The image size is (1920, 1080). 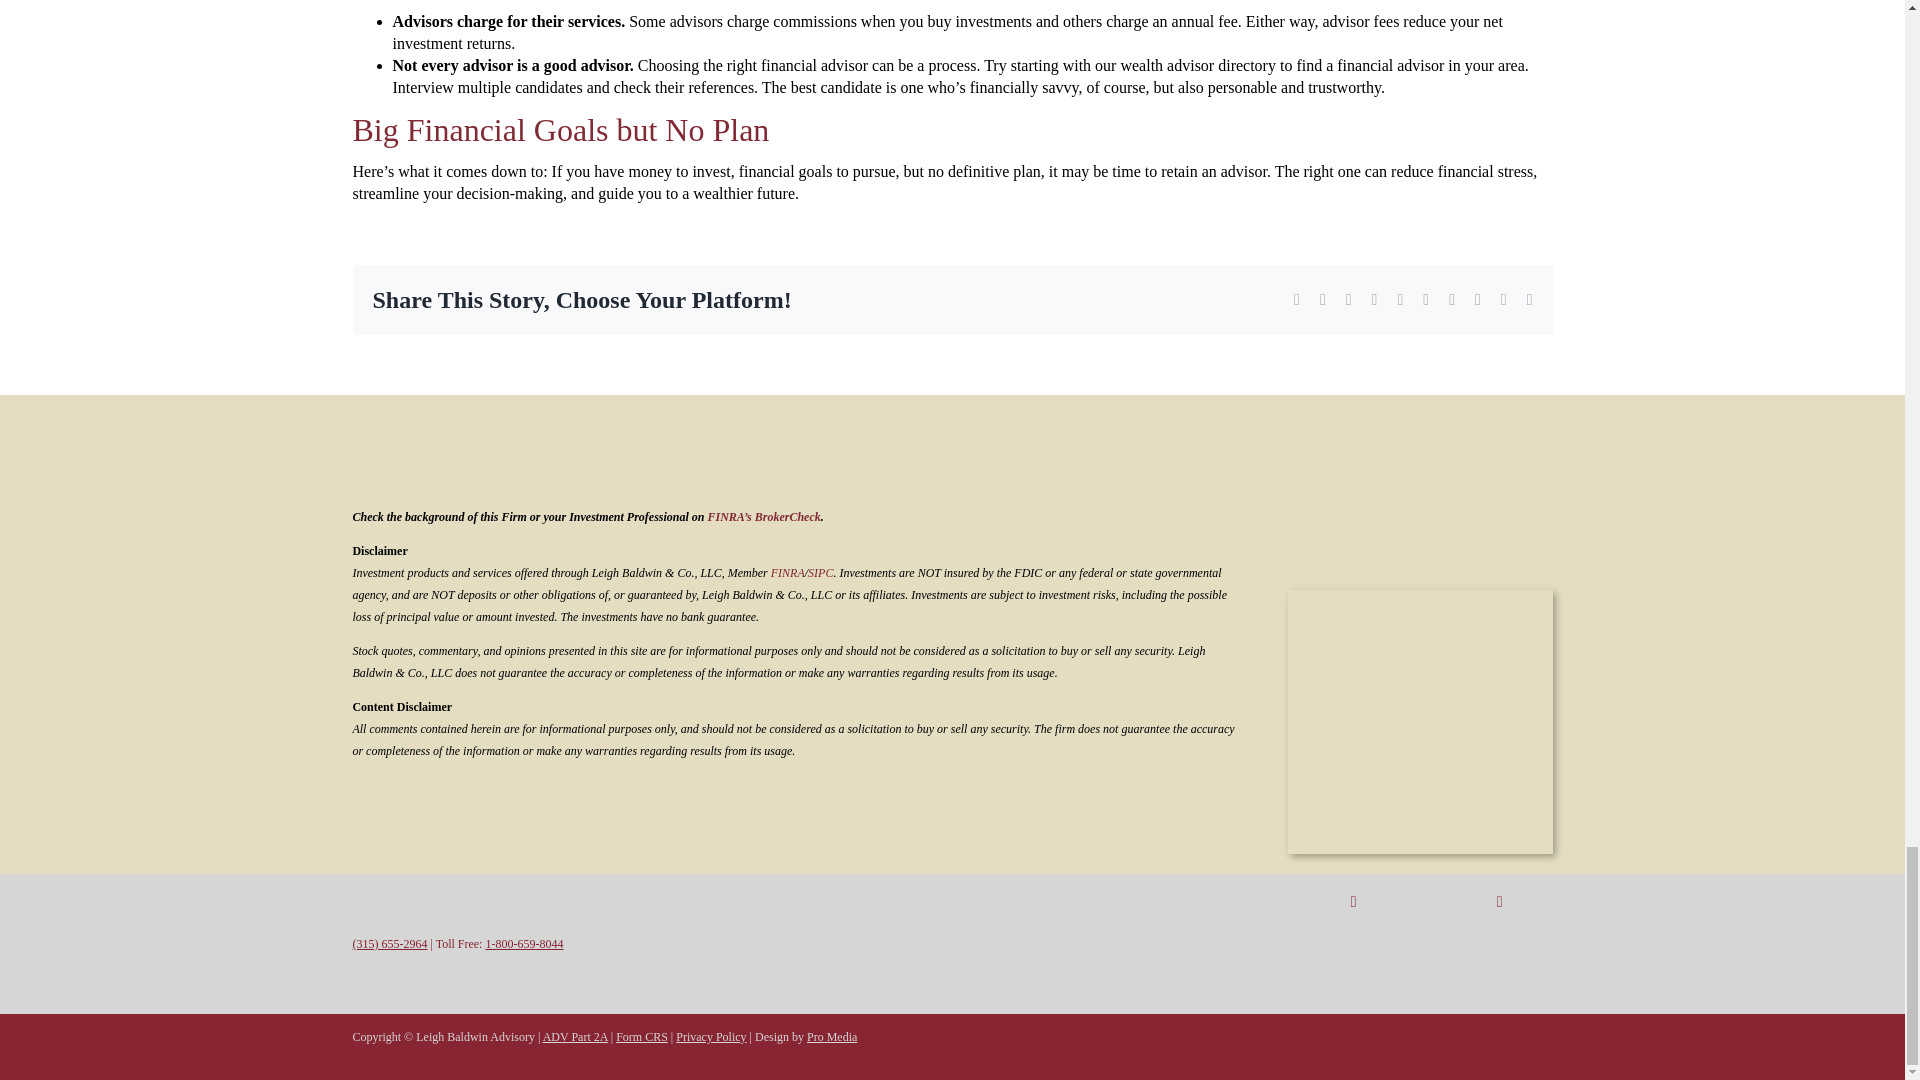 What do you see at coordinates (764, 516) in the screenshot?
I see `Opens in new window` at bounding box center [764, 516].